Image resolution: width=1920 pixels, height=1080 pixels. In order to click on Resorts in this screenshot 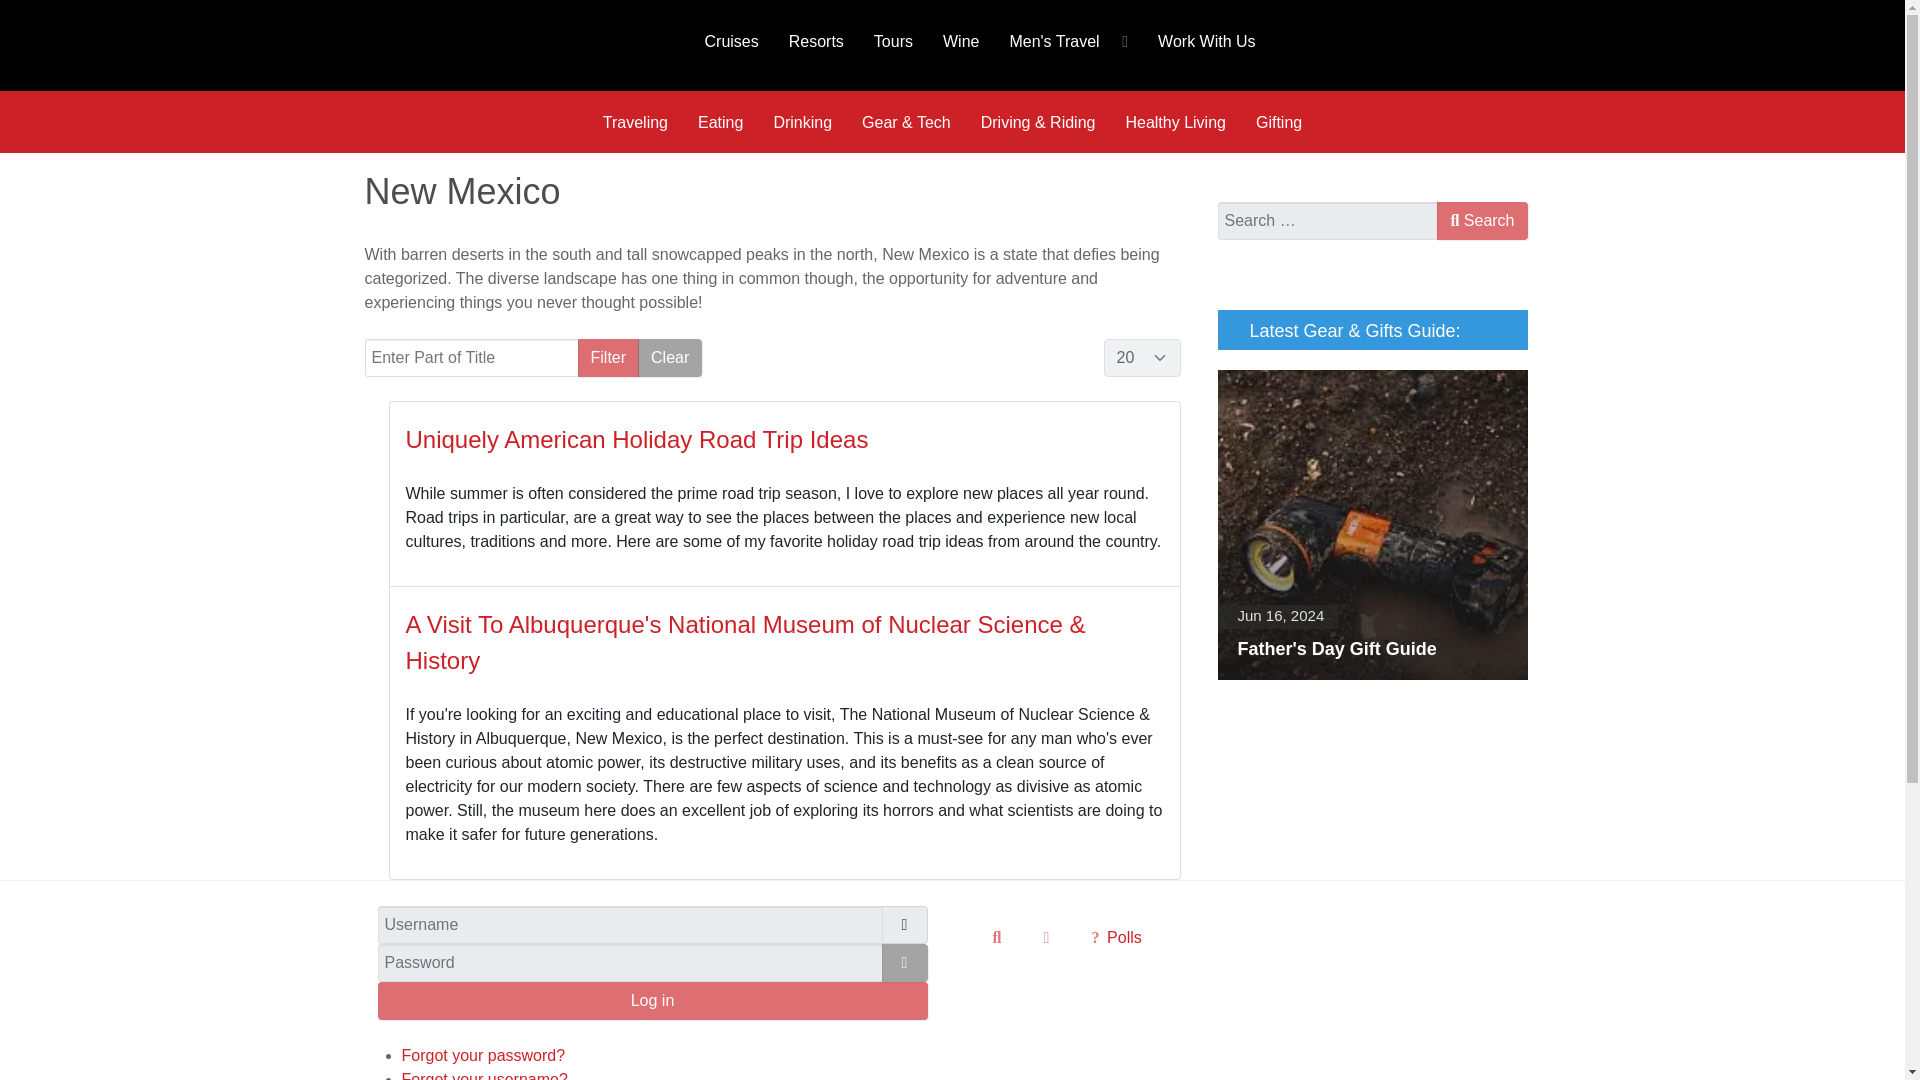, I will do `click(816, 40)`.